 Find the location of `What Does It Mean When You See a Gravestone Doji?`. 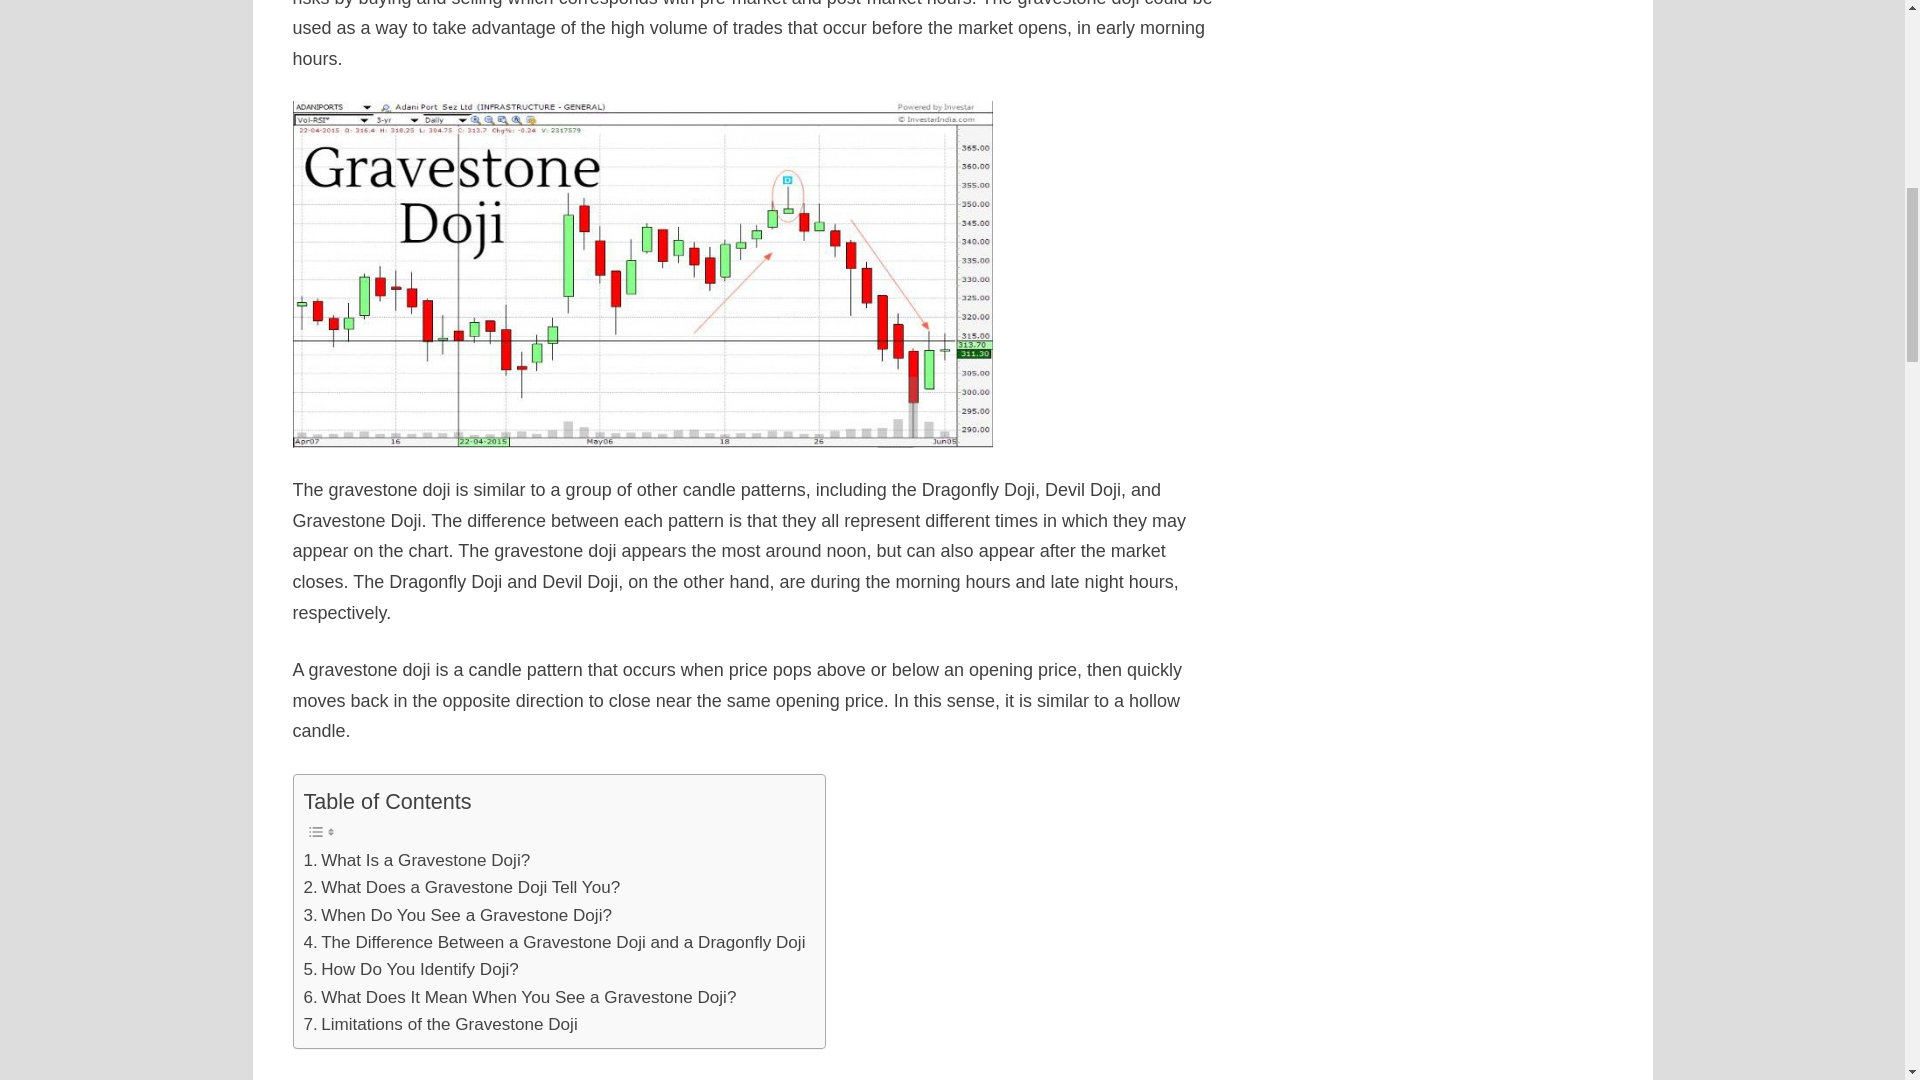

What Does It Mean When You See a Gravestone Doji? is located at coordinates (520, 996).